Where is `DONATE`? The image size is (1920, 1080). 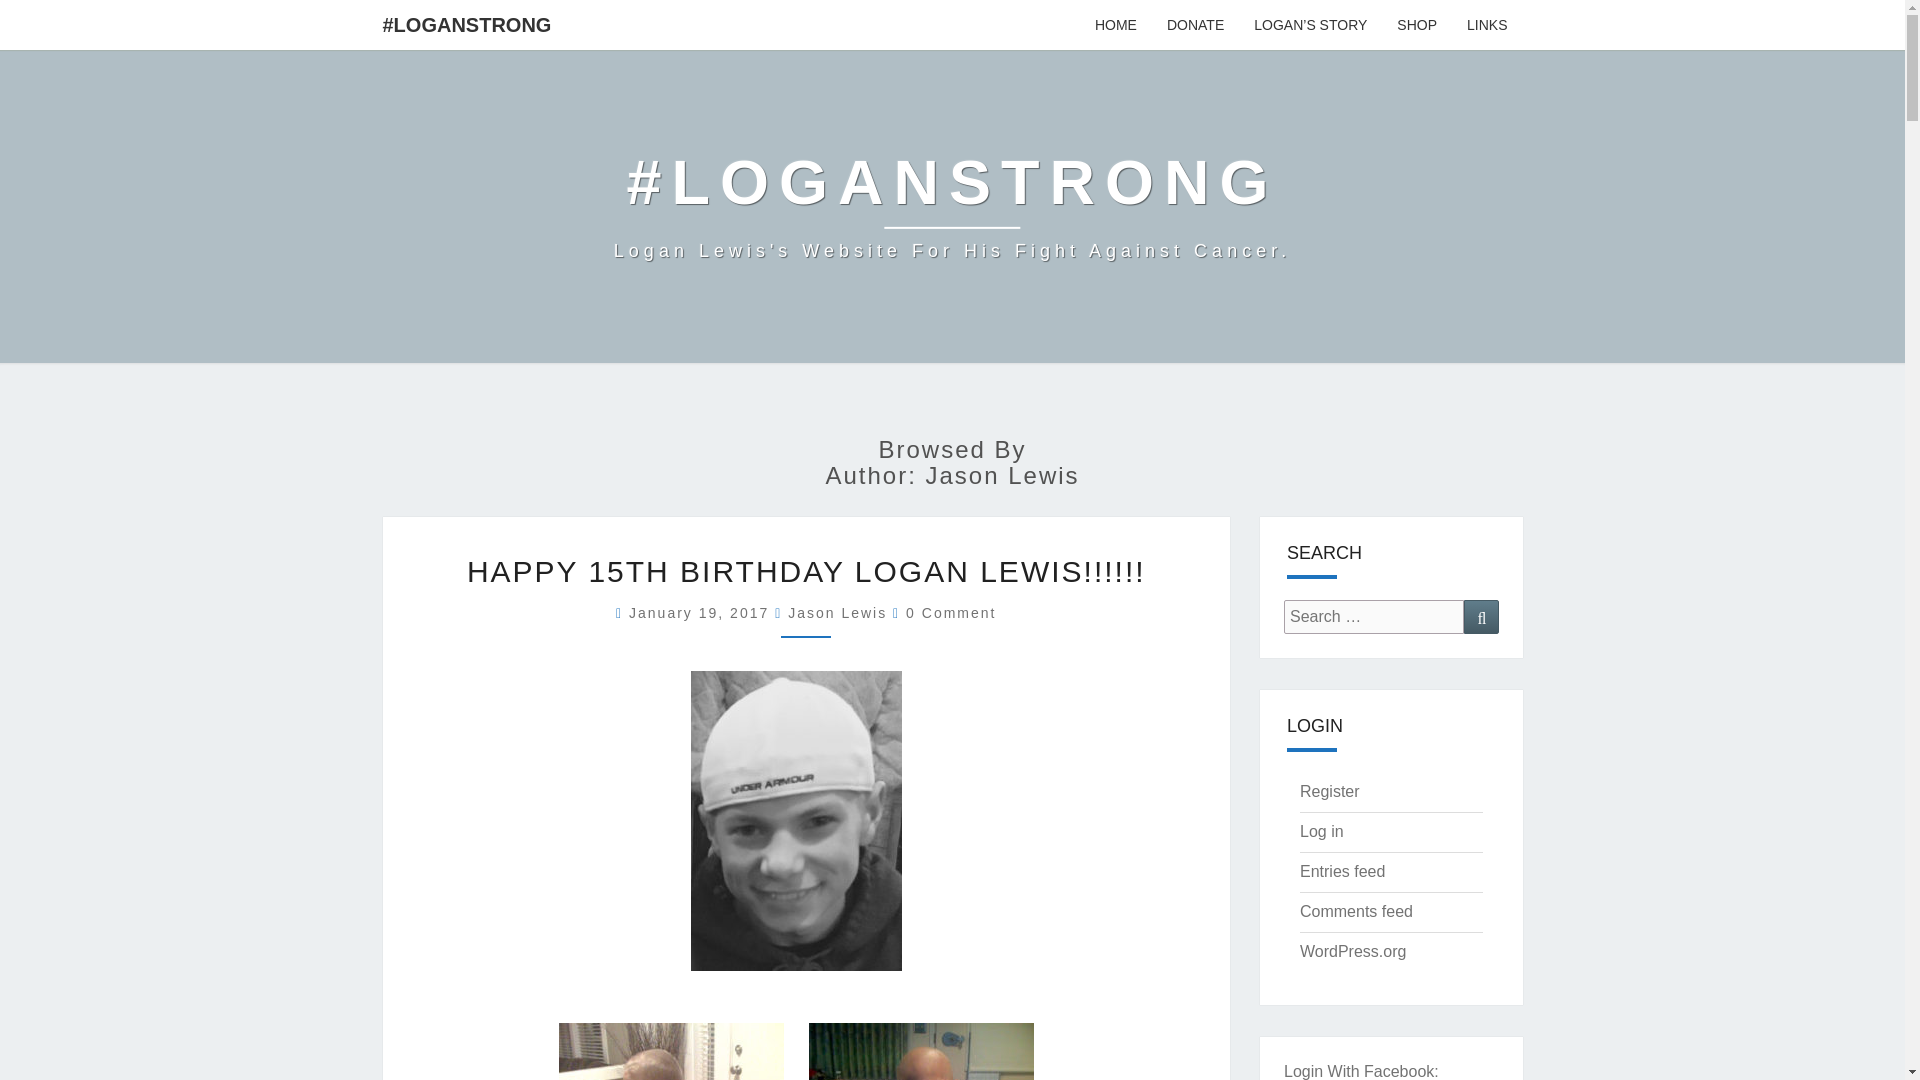 DONATE is located at coordinates (1195, 24).